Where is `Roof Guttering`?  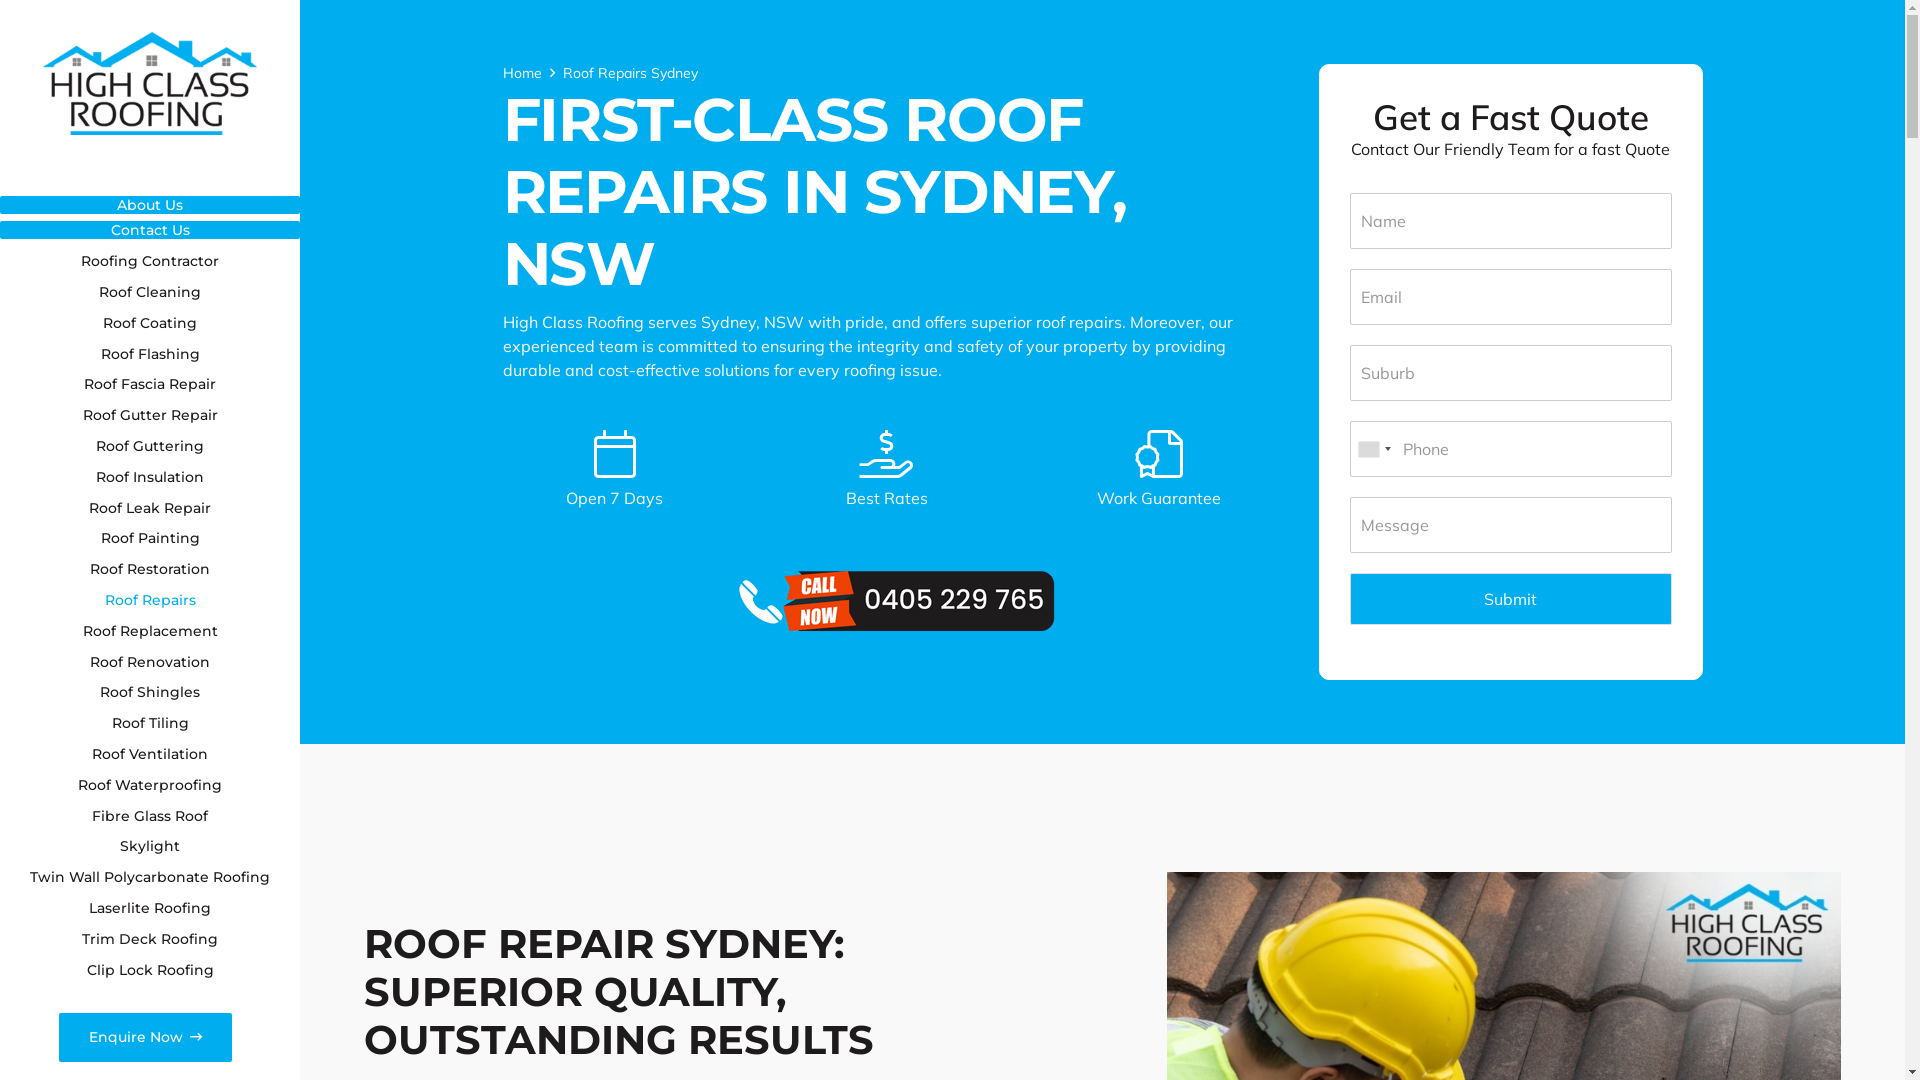
Roof Guttering is located at coordinates (150, 446).